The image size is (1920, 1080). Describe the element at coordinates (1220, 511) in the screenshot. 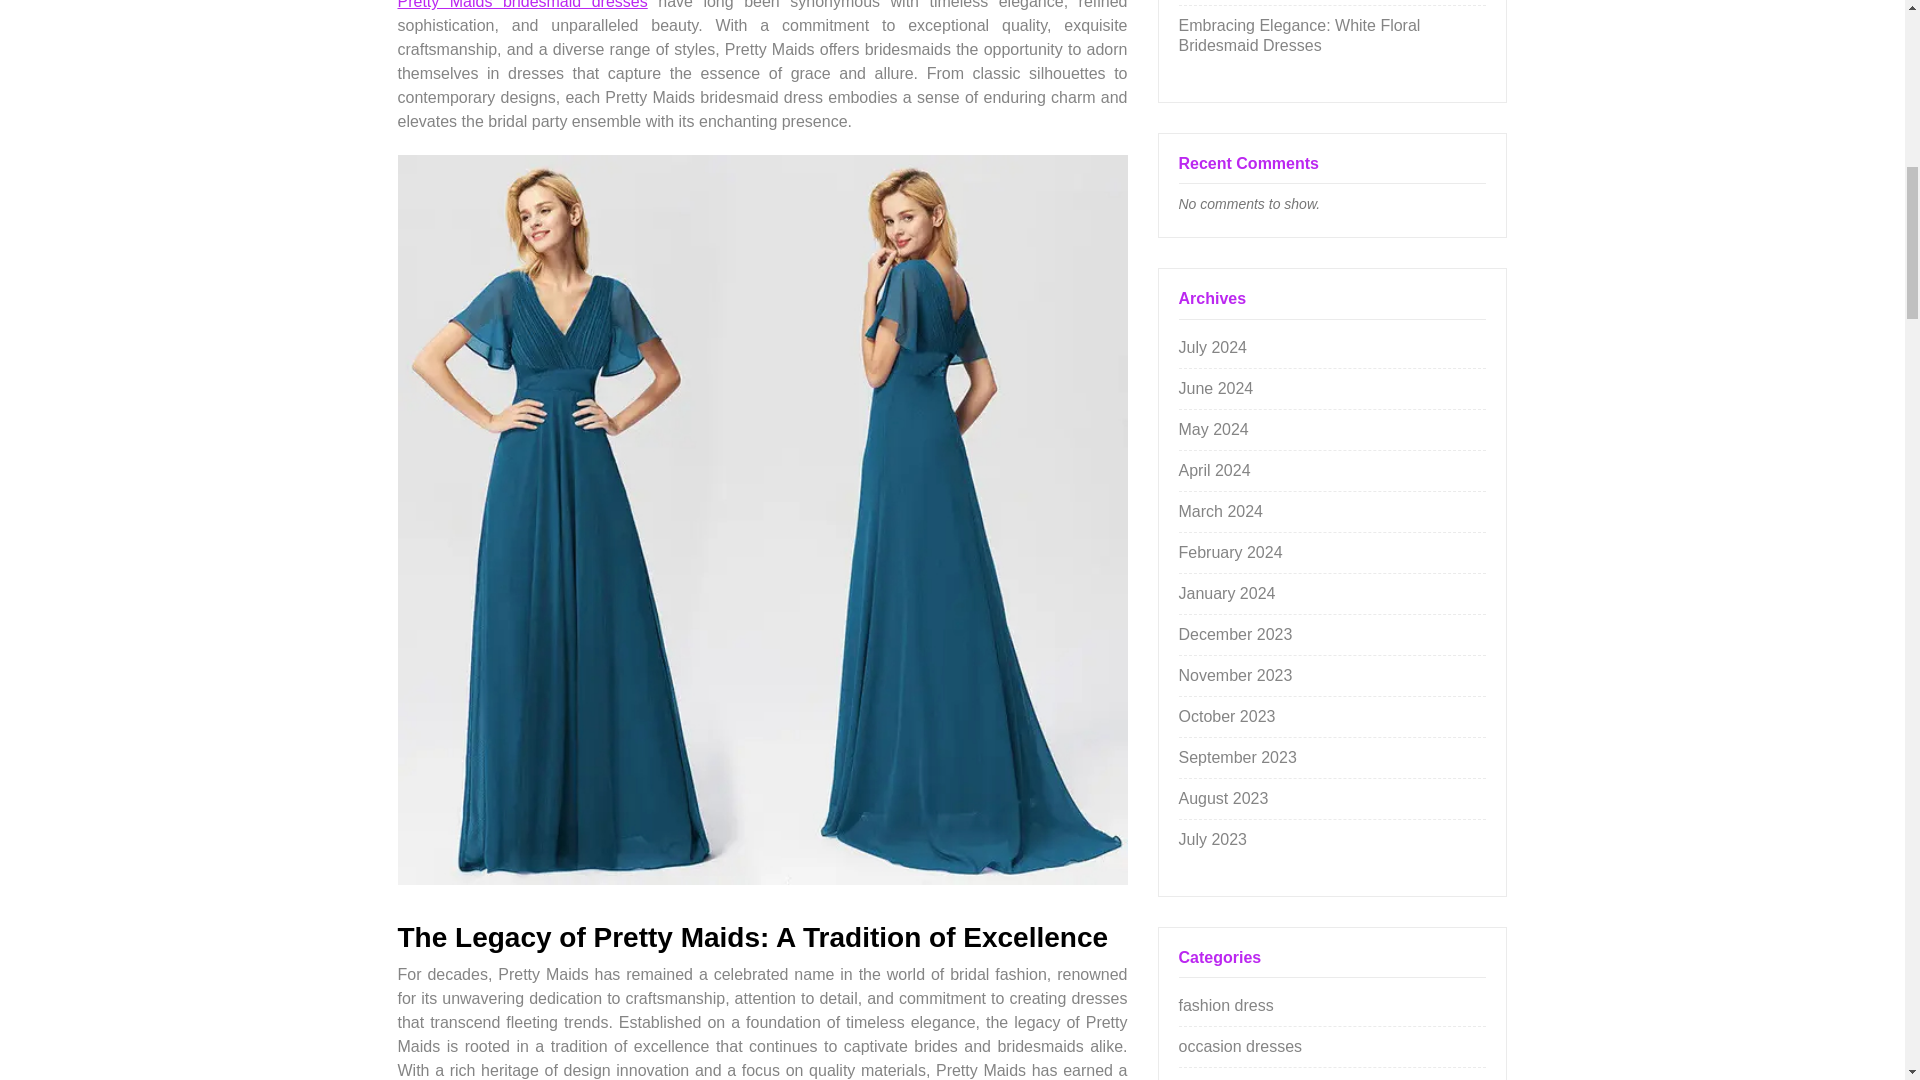

I see `March 2024` at that location.